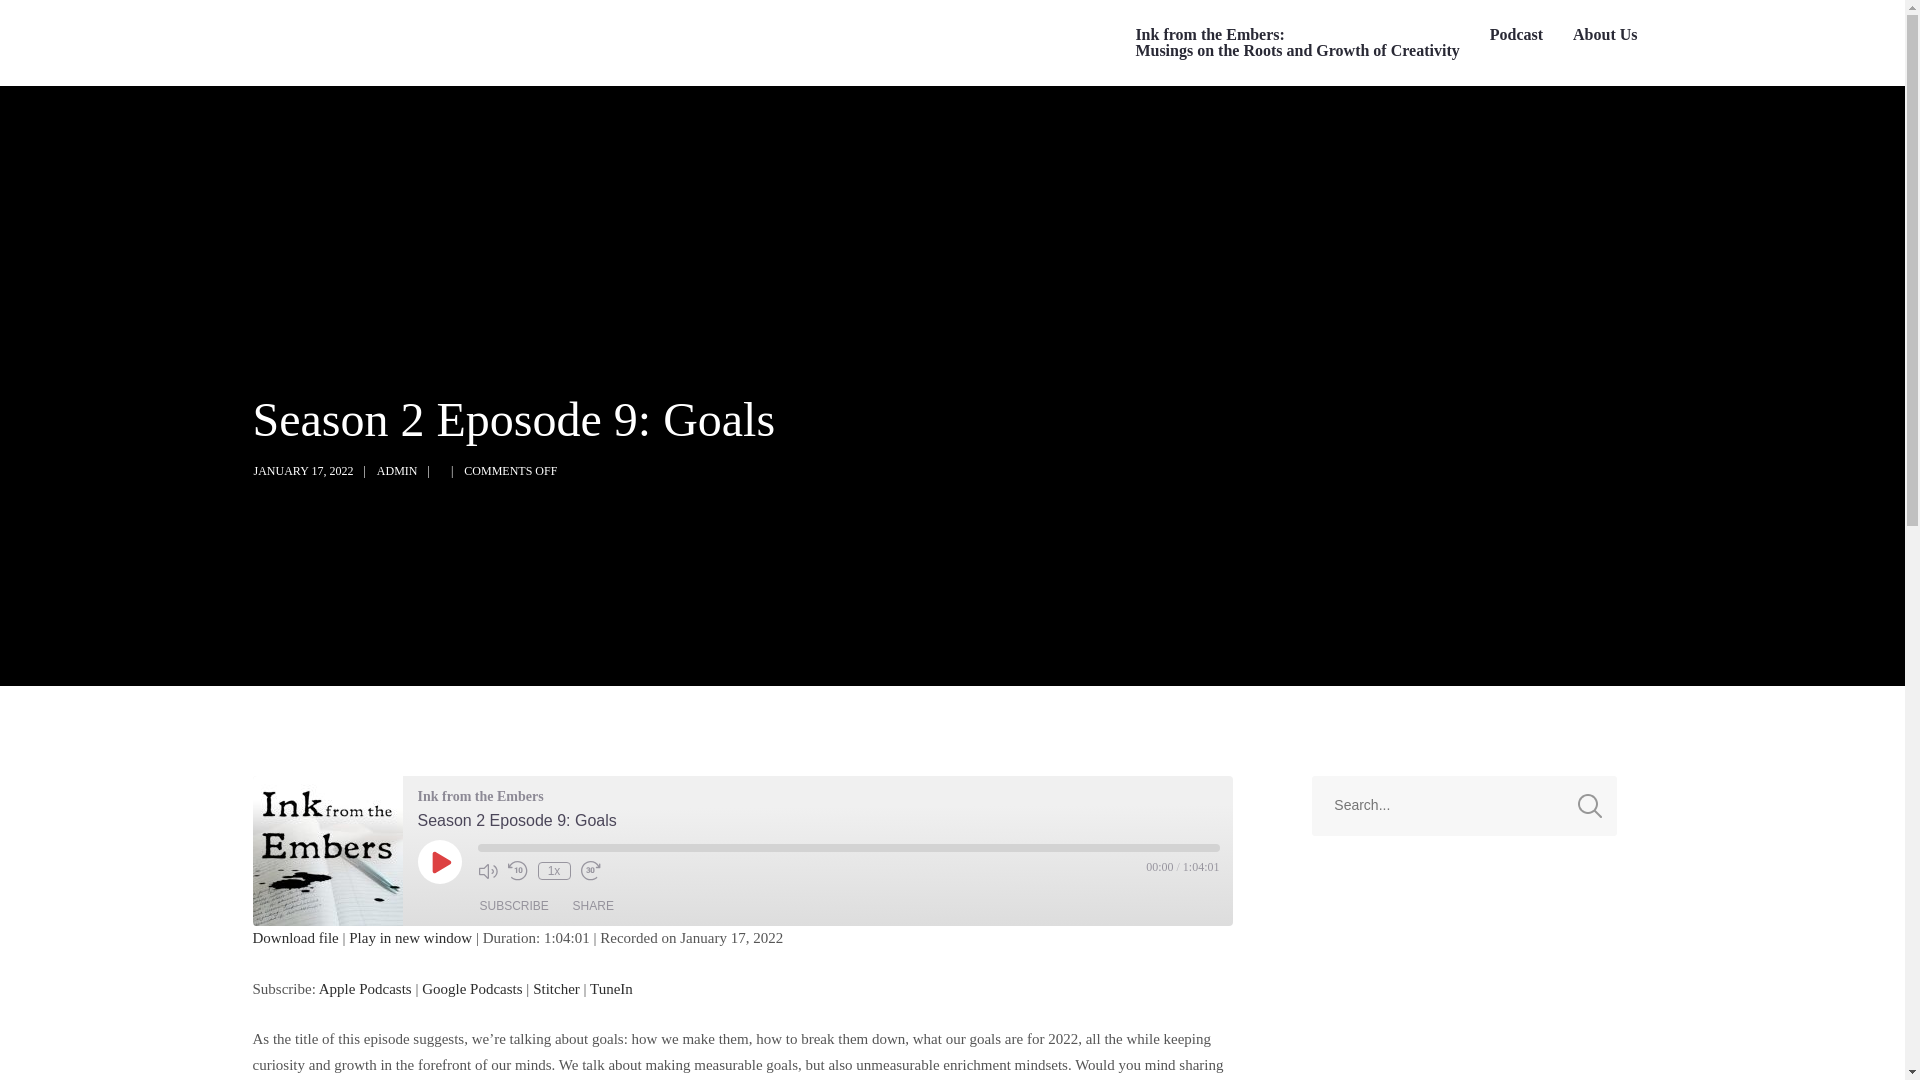 This screenshot has height=1080, width=1920. I want to click on Google Podcasts, so click(472, 987).